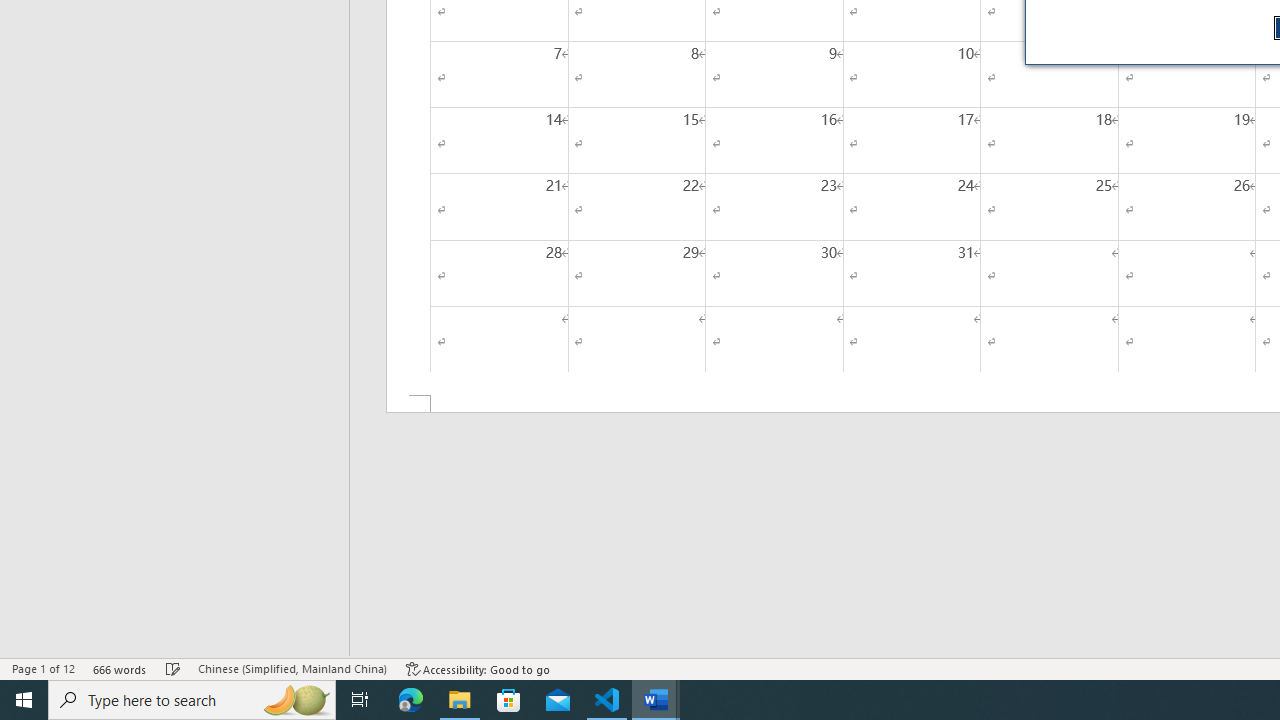 This screenshot has width=1280, height=720. Describe the element at coordinates (43, 668) in the screenshot. I see `Page Number Page 1 of 12` at that location.